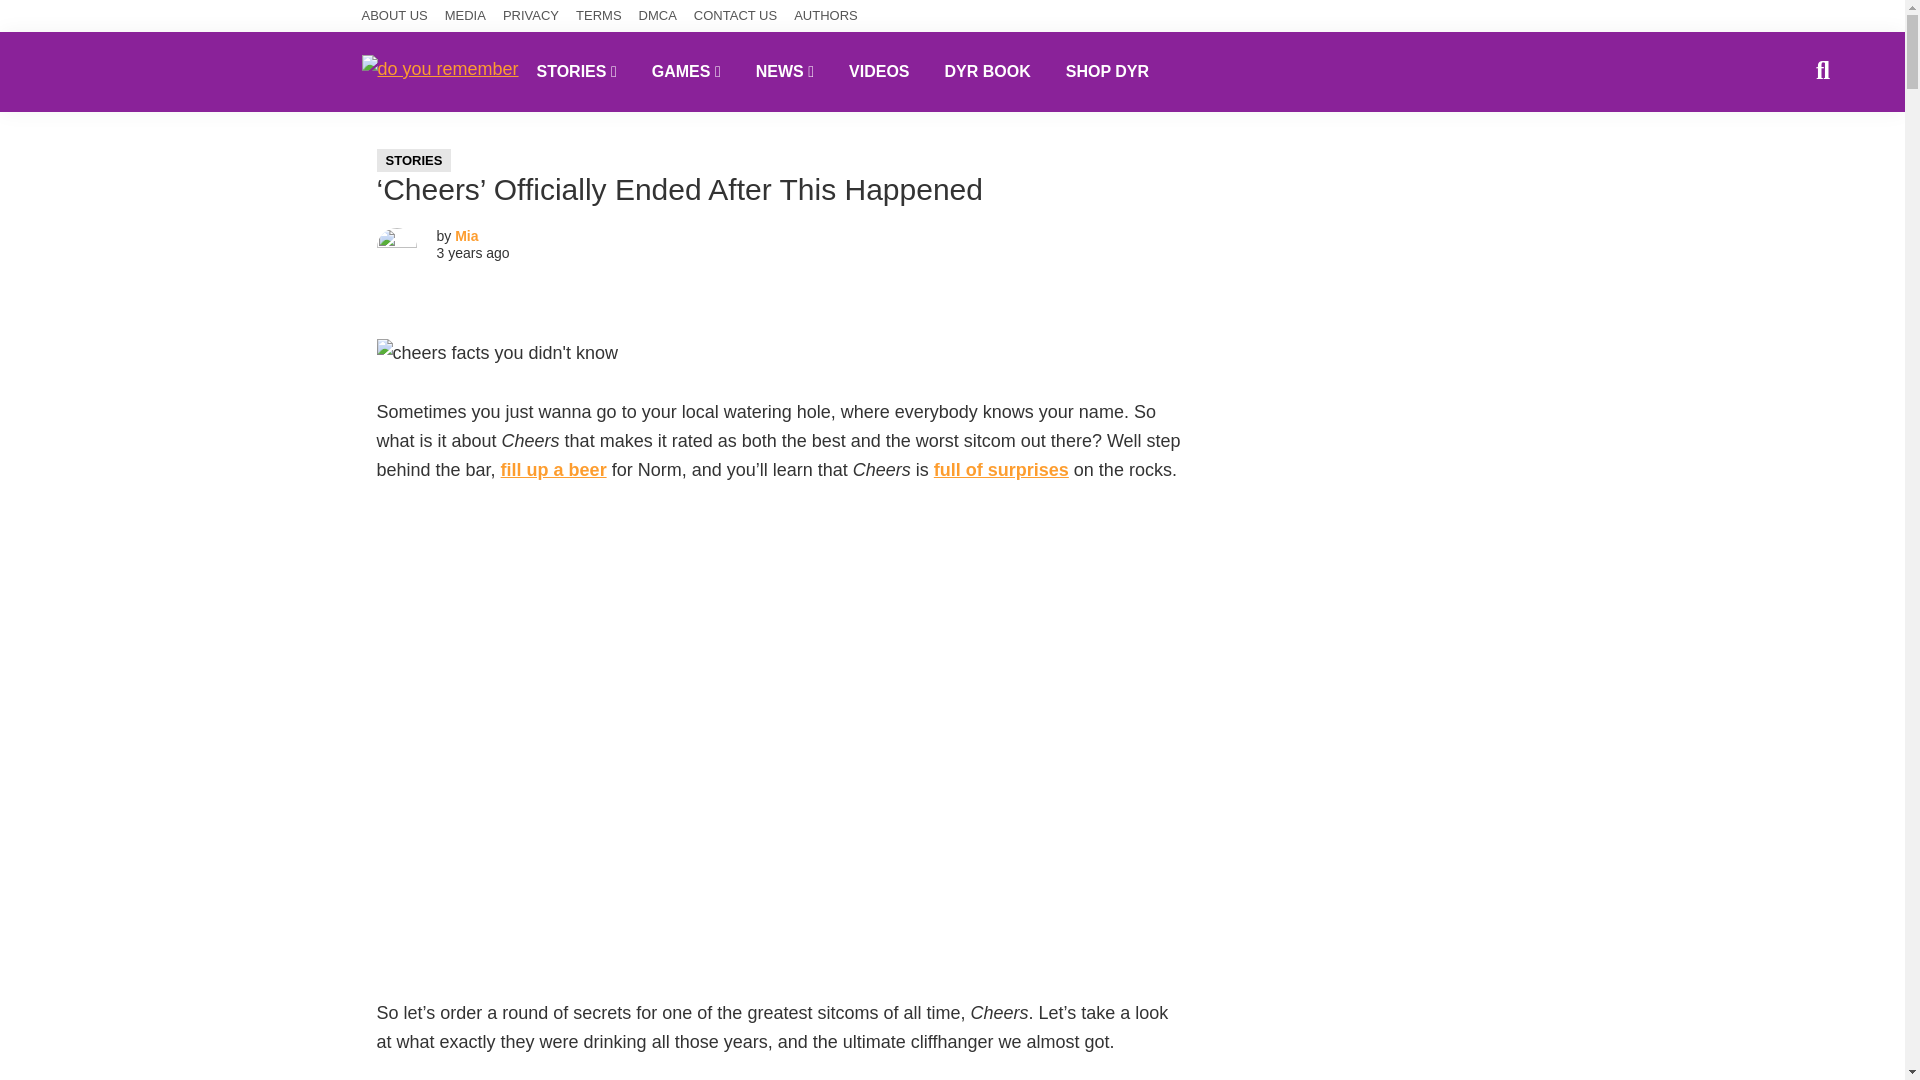 This screenshot has width=1920, height=1080. Describe the element at coordinates (466, 236) in the screenshot. I see `Mia` at that location.